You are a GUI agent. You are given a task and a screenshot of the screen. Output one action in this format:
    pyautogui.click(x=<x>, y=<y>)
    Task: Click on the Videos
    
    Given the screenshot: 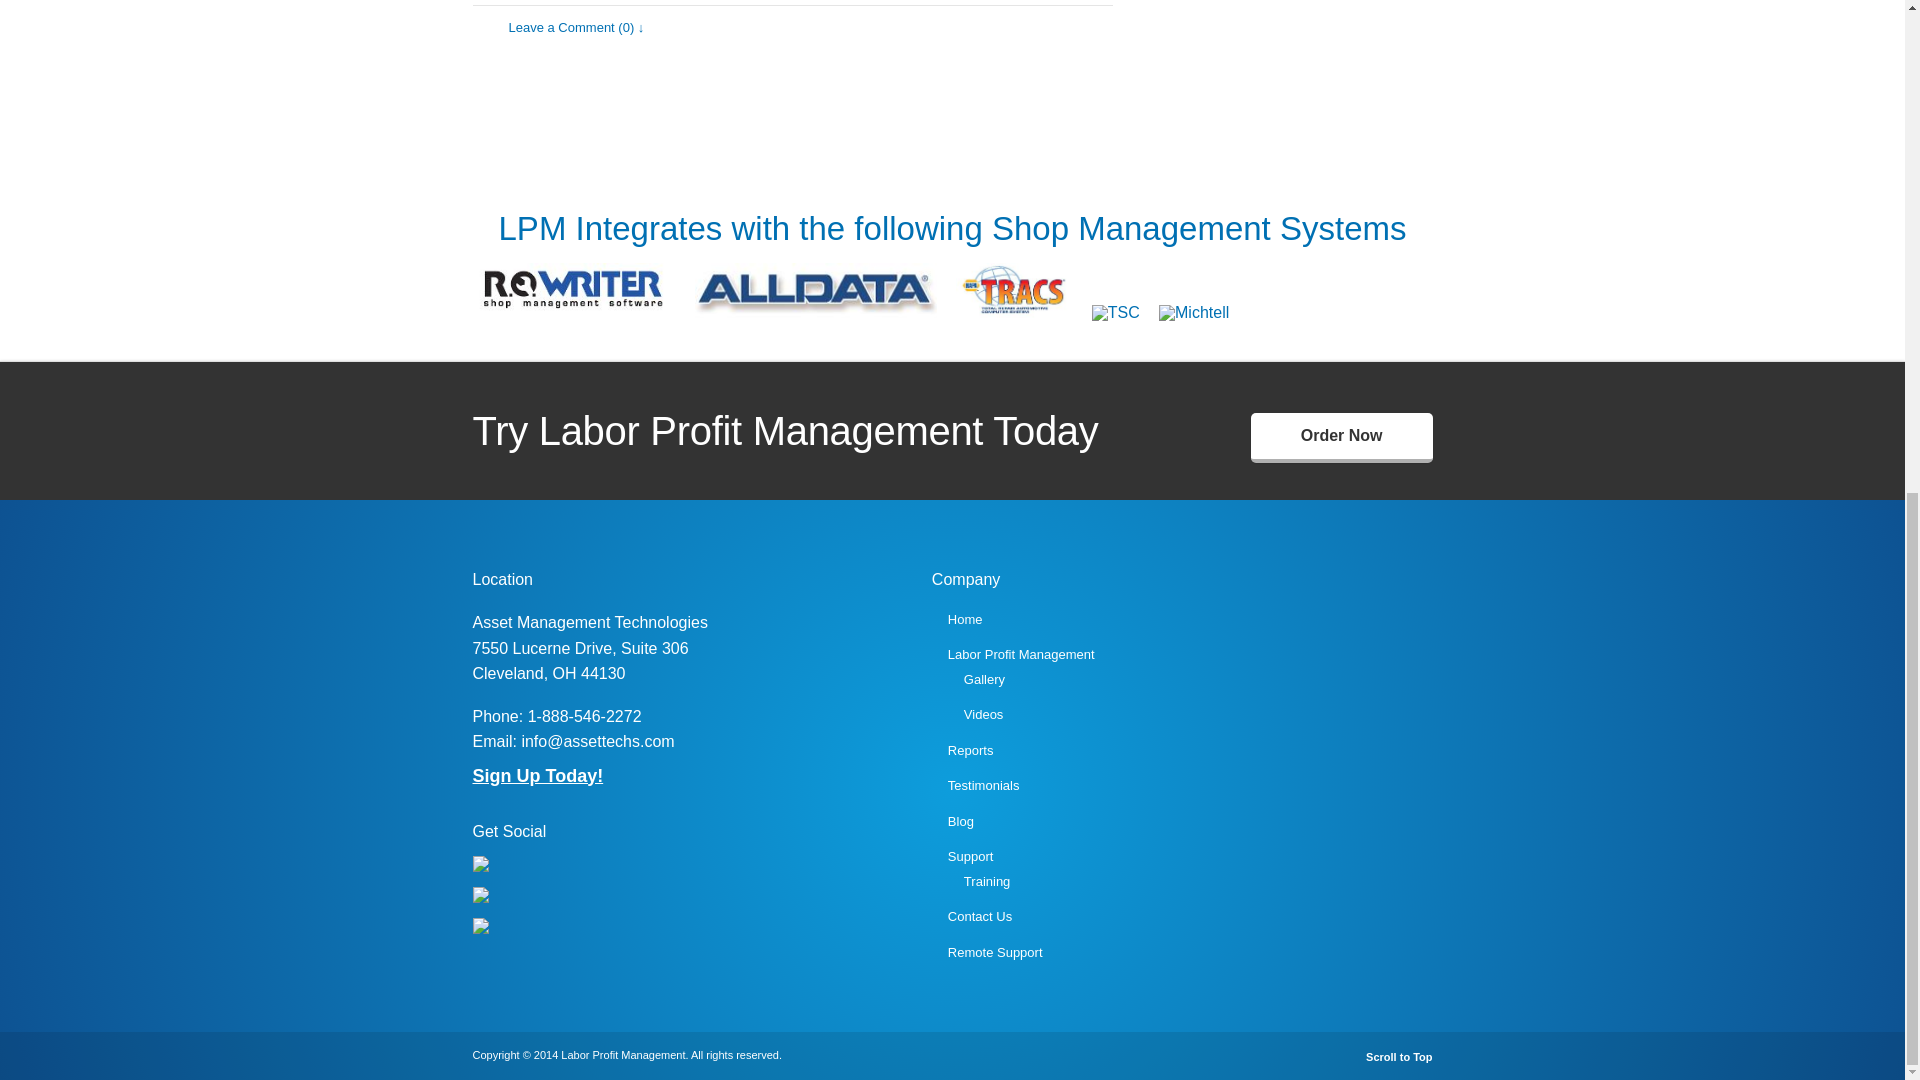 What is the action you would take?
    pyautogui.click(x=984, y=714)
    